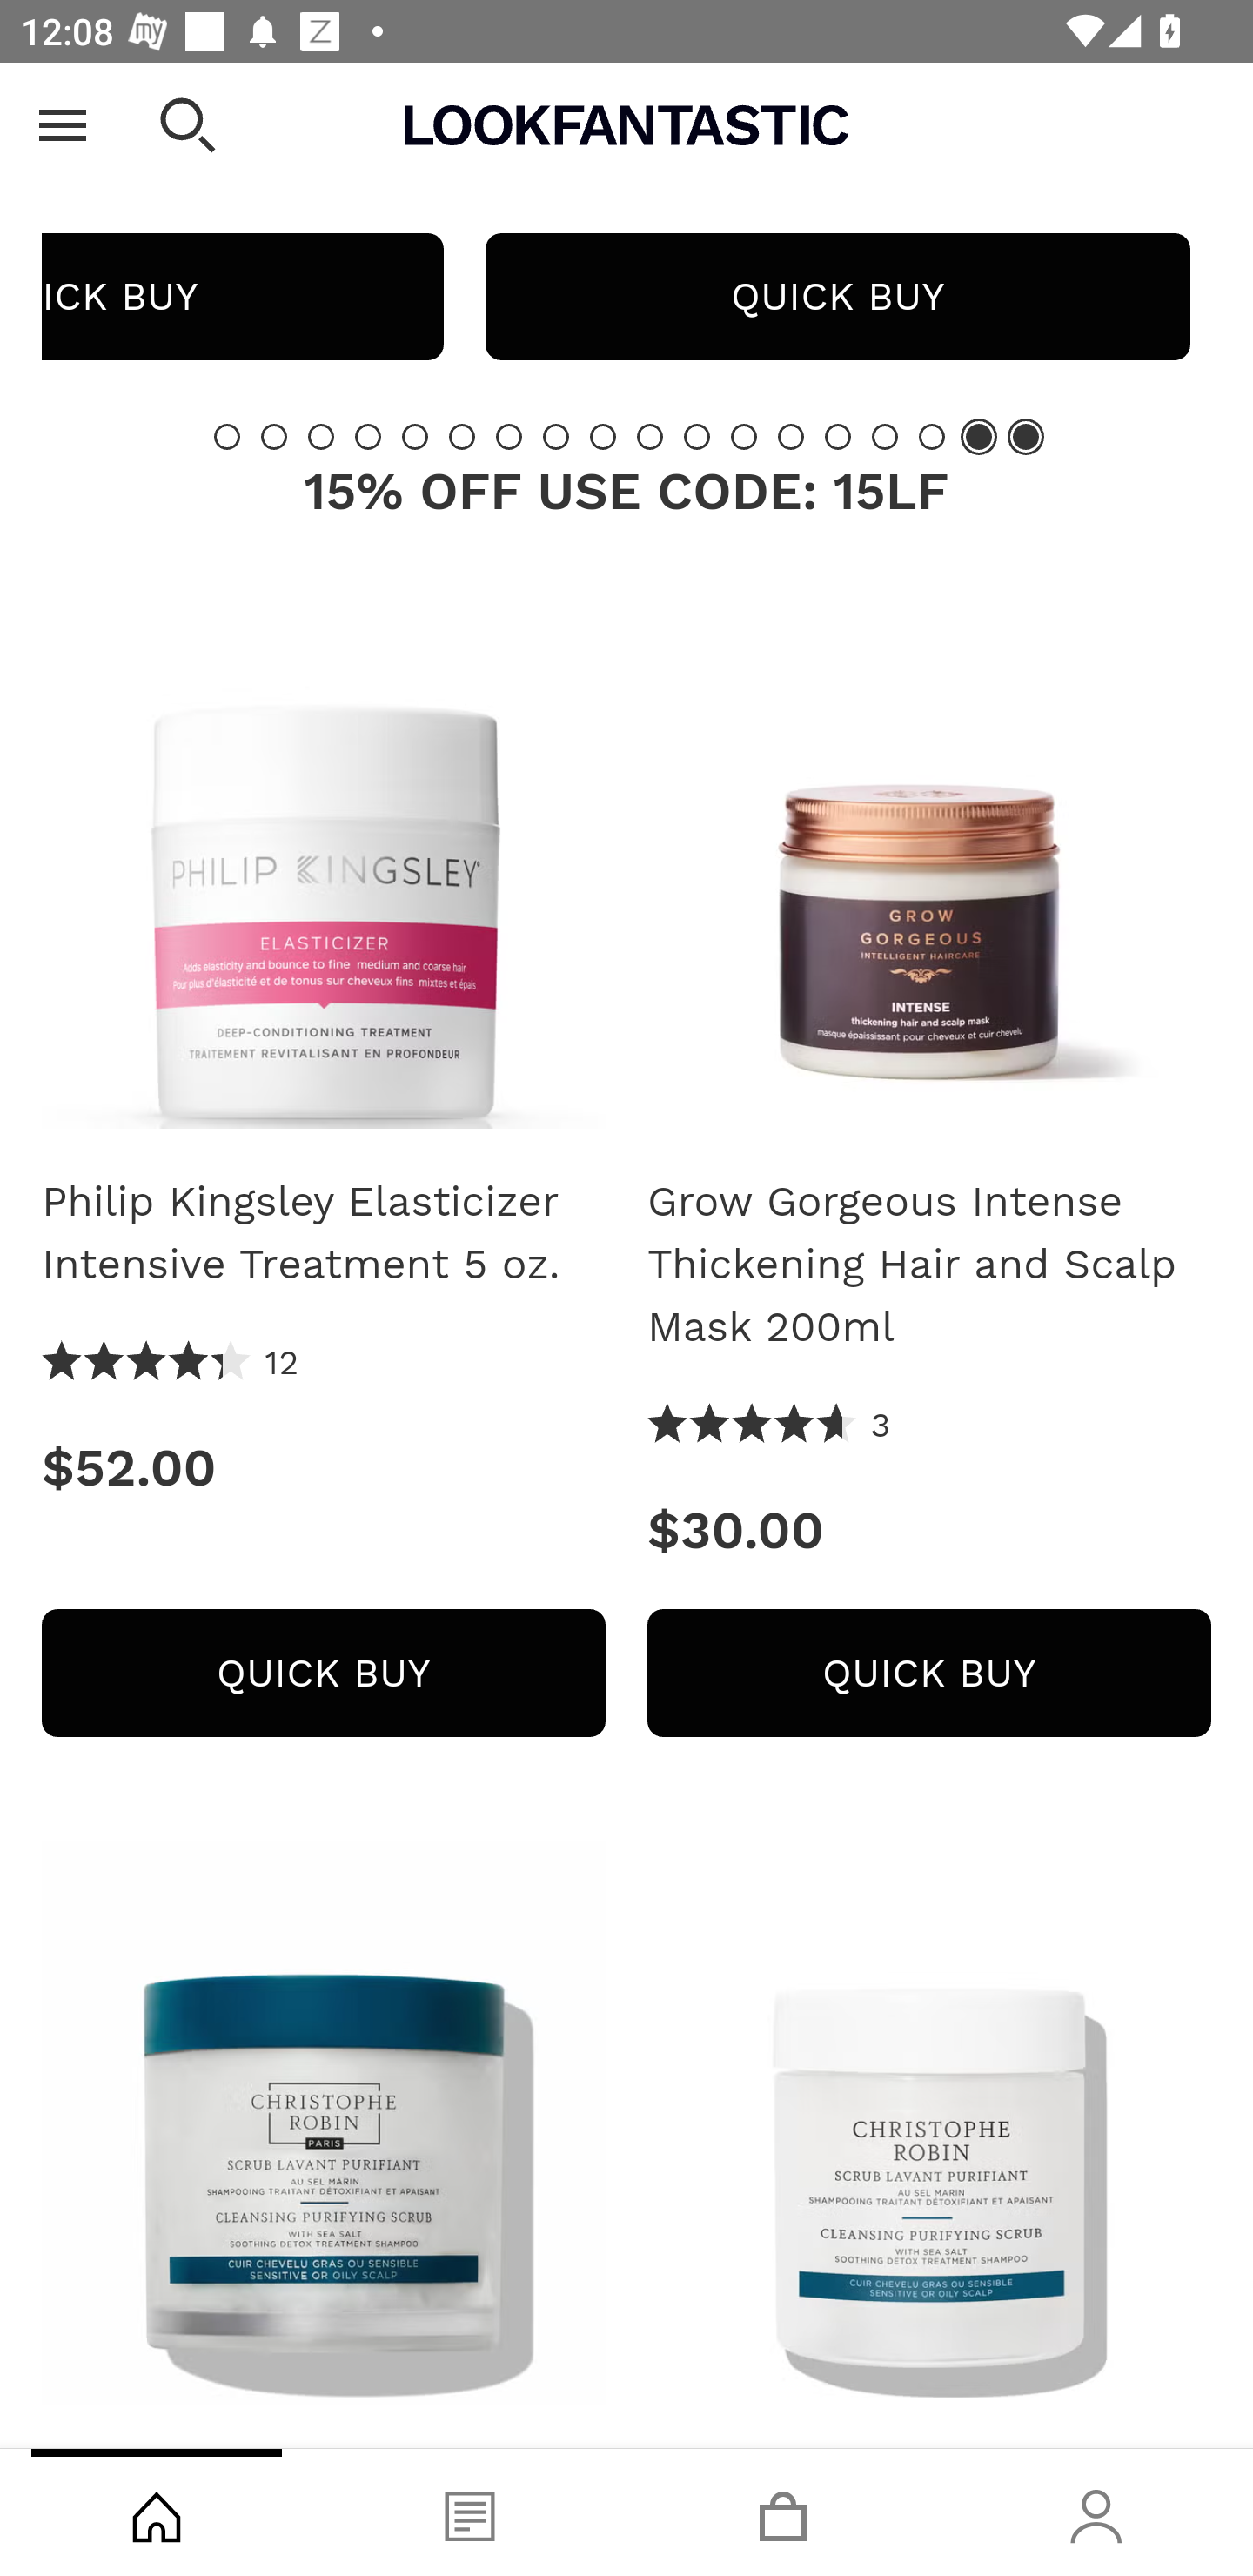 The width and height of the screenshot is (1253, 2576). I want to click on 4.67 Stars 3 Reviews, so click(769, 1427).